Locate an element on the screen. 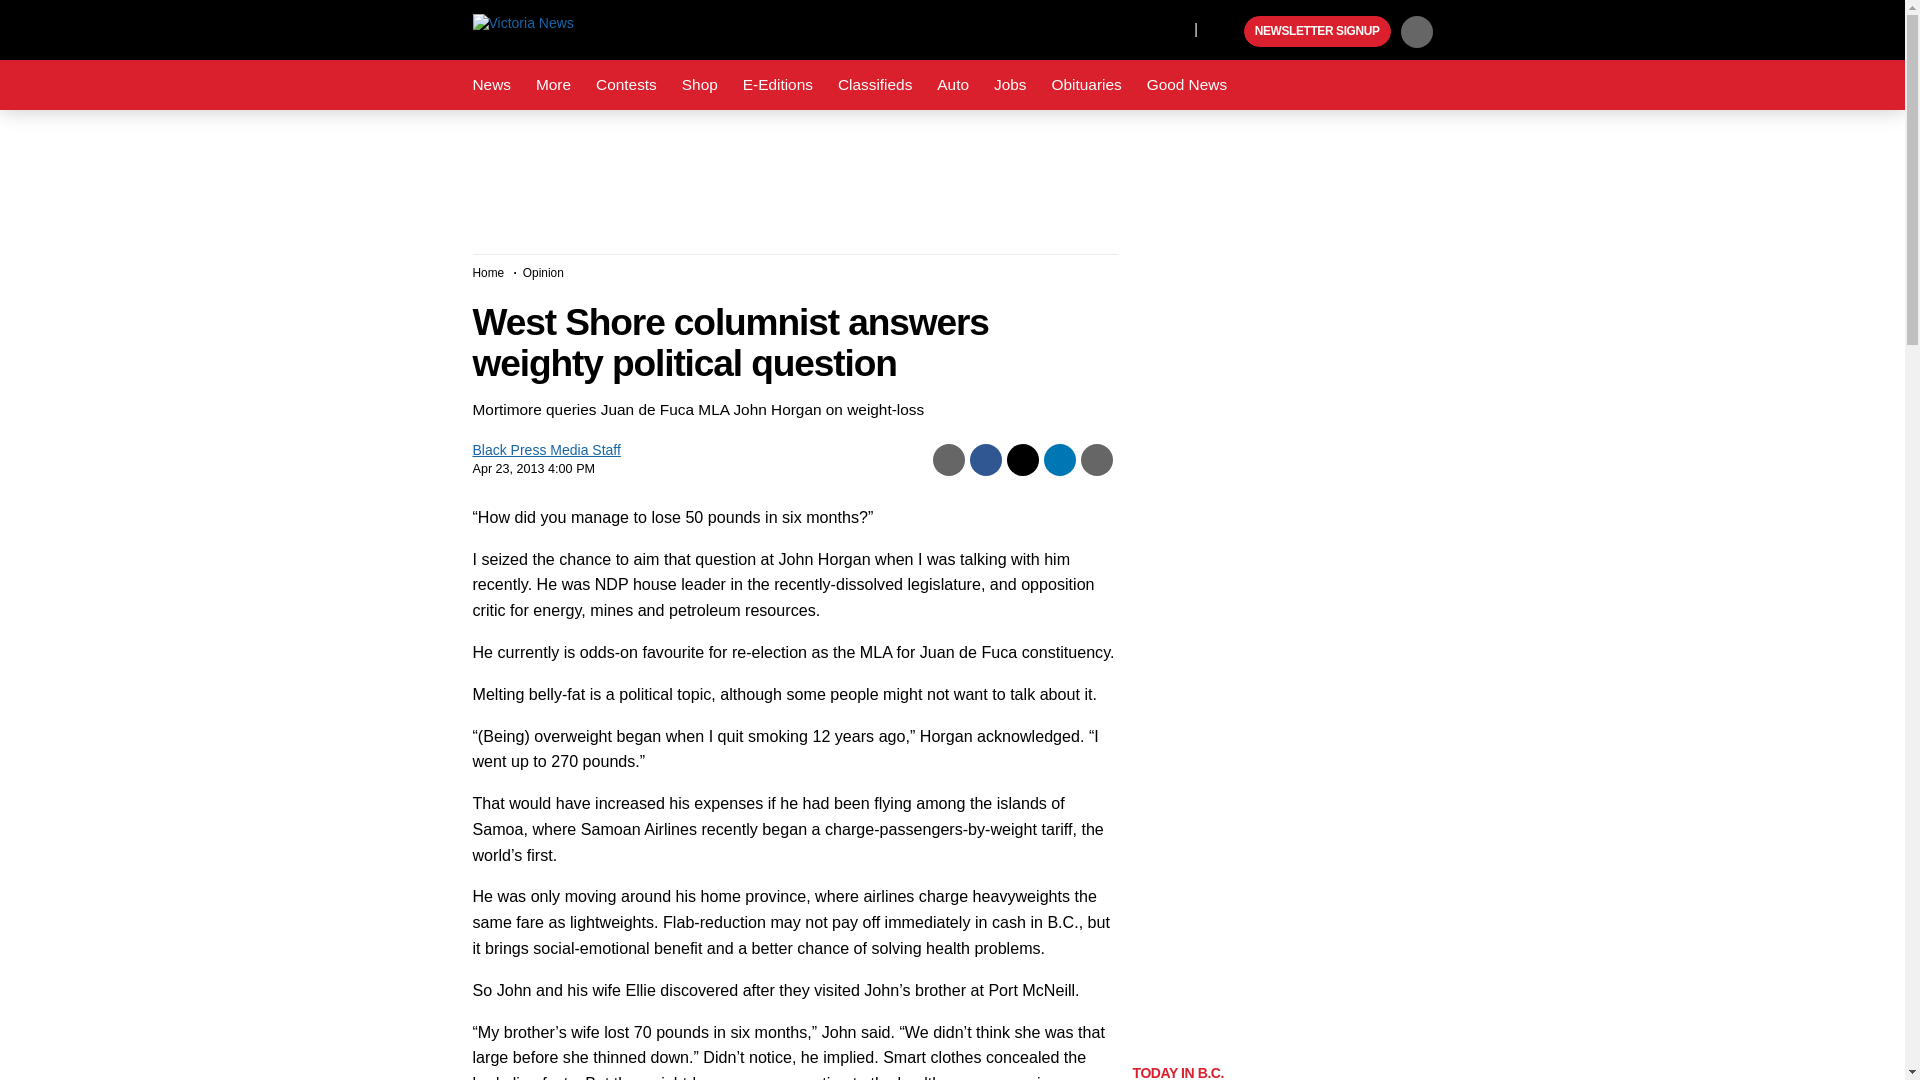 The height and width of the screenshot is (1080, 1920). Black Press Media is located at coordinates (1226, 32).